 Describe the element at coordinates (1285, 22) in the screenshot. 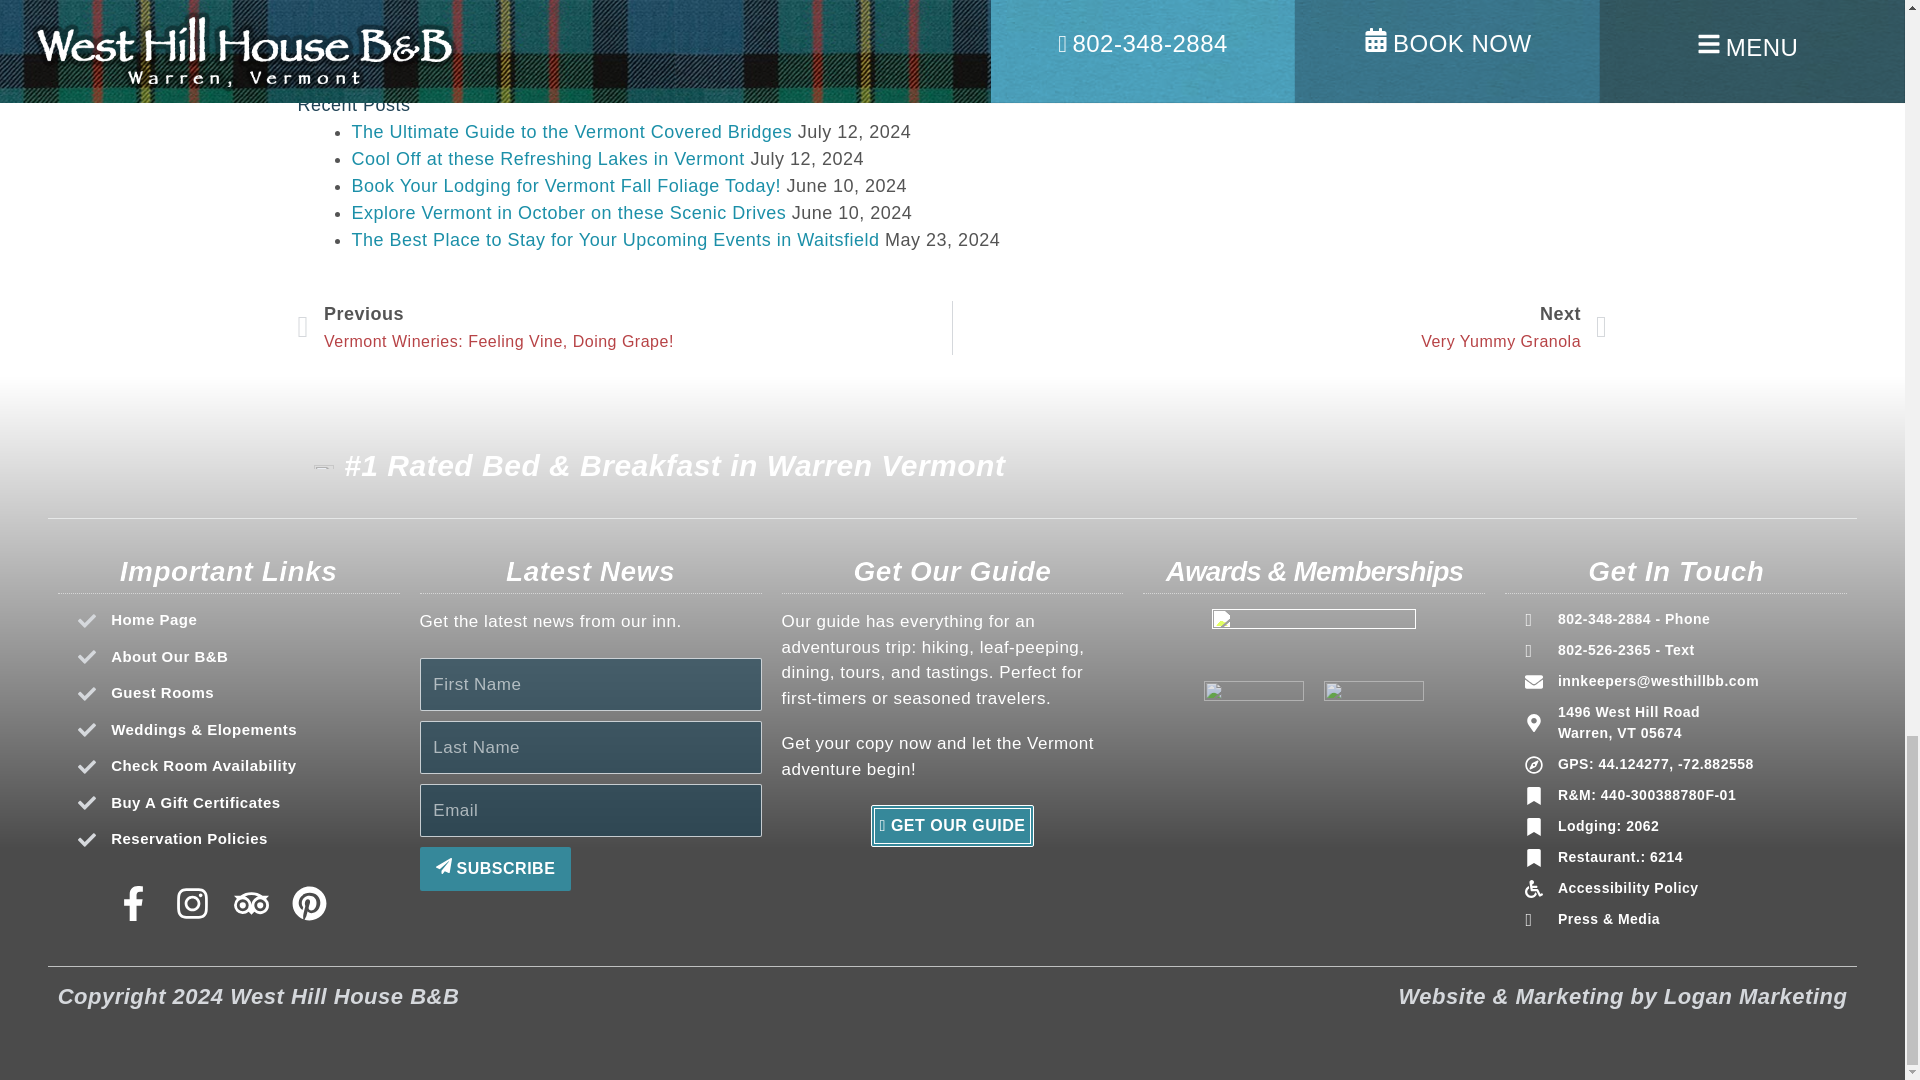

I see `Vermont` at that location.